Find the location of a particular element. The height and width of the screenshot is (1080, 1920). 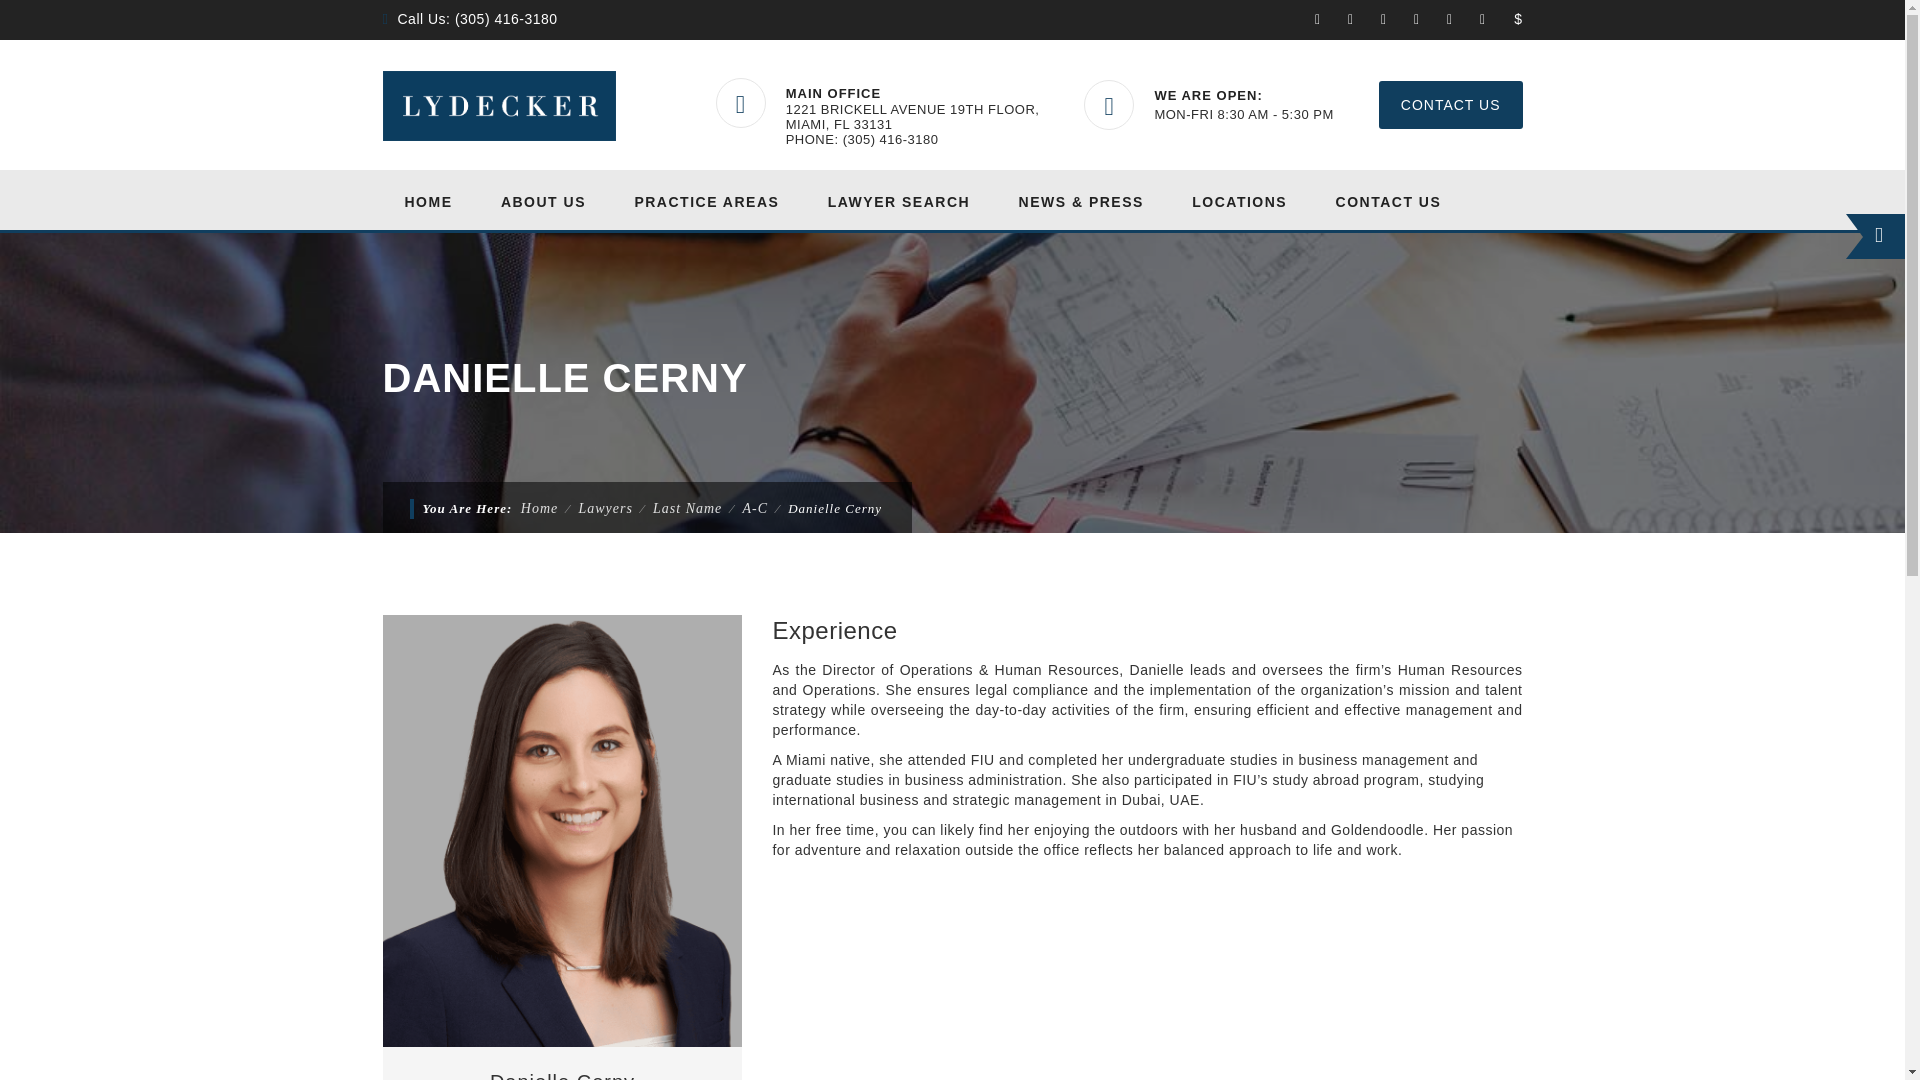

HOME is located at coordinates (428, 200).